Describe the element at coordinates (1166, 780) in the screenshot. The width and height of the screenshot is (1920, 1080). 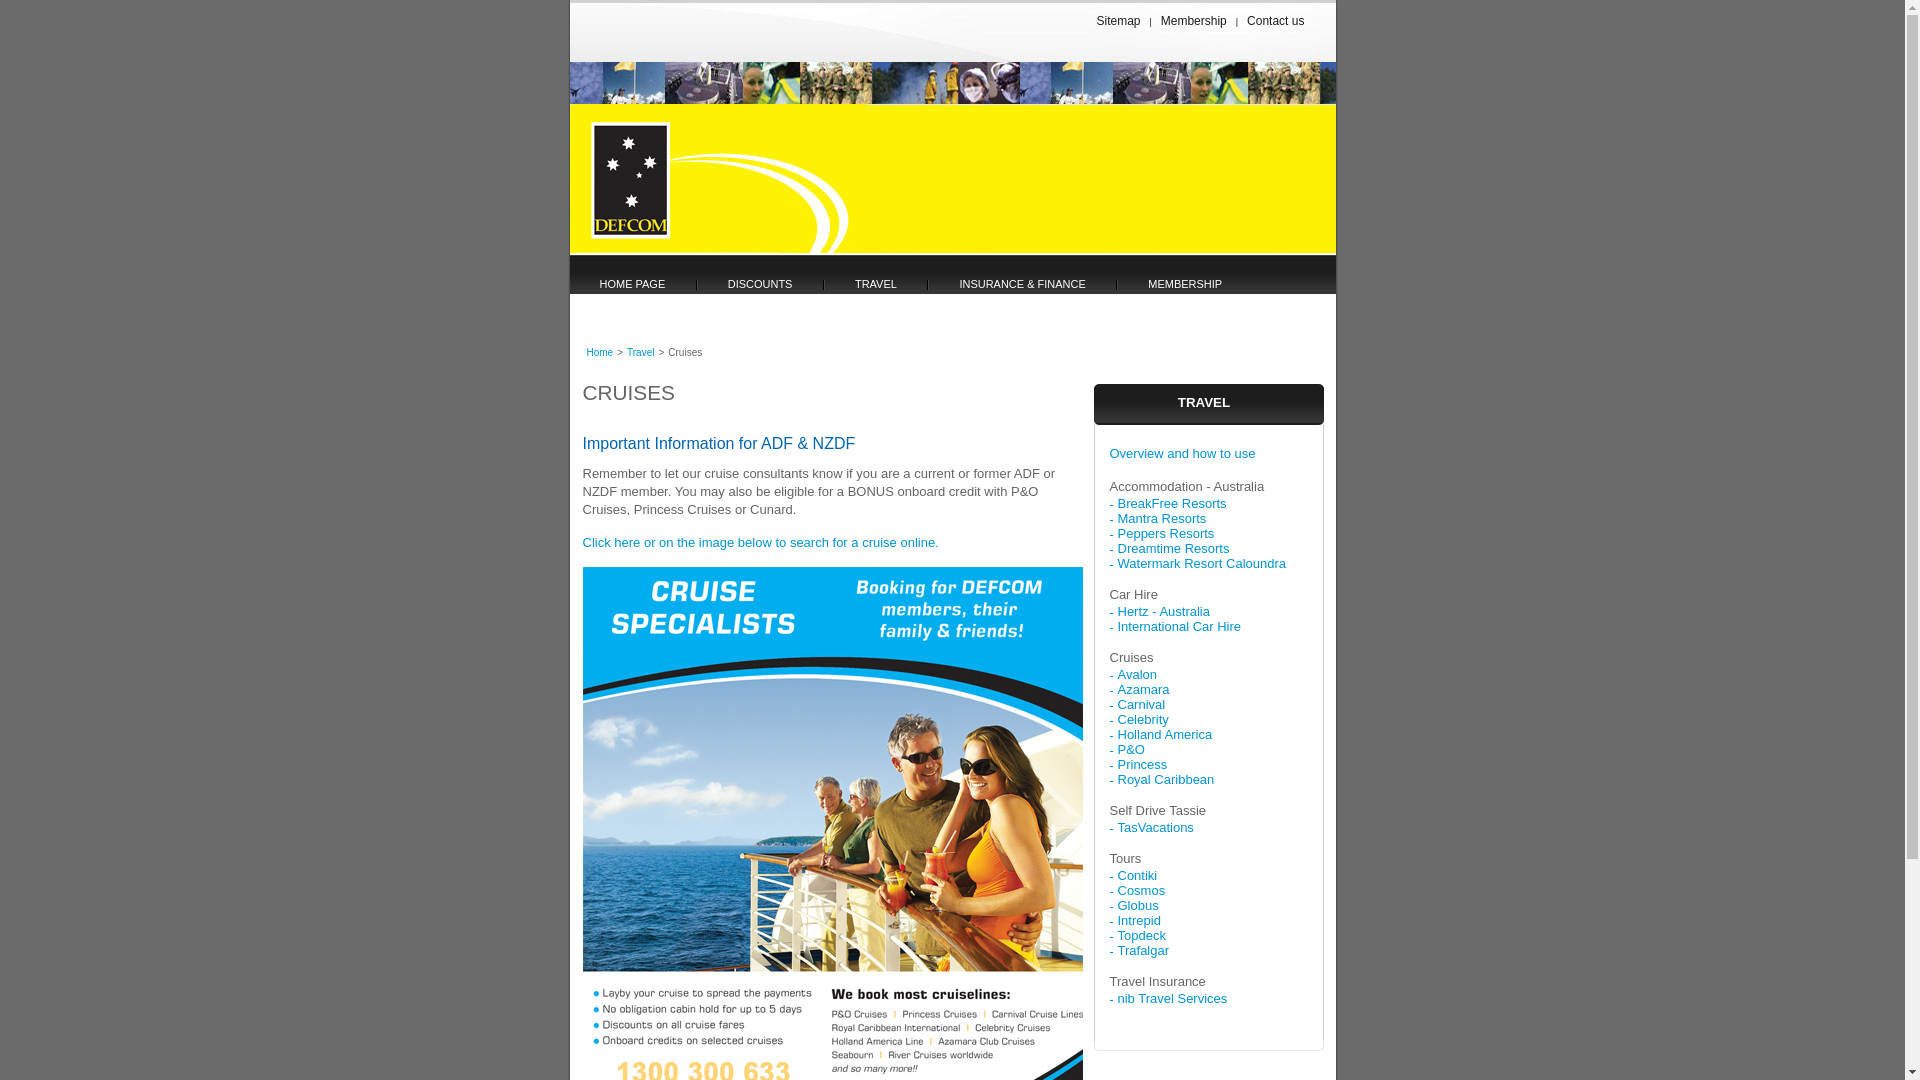
I see `Royal Caribbean` at that location.